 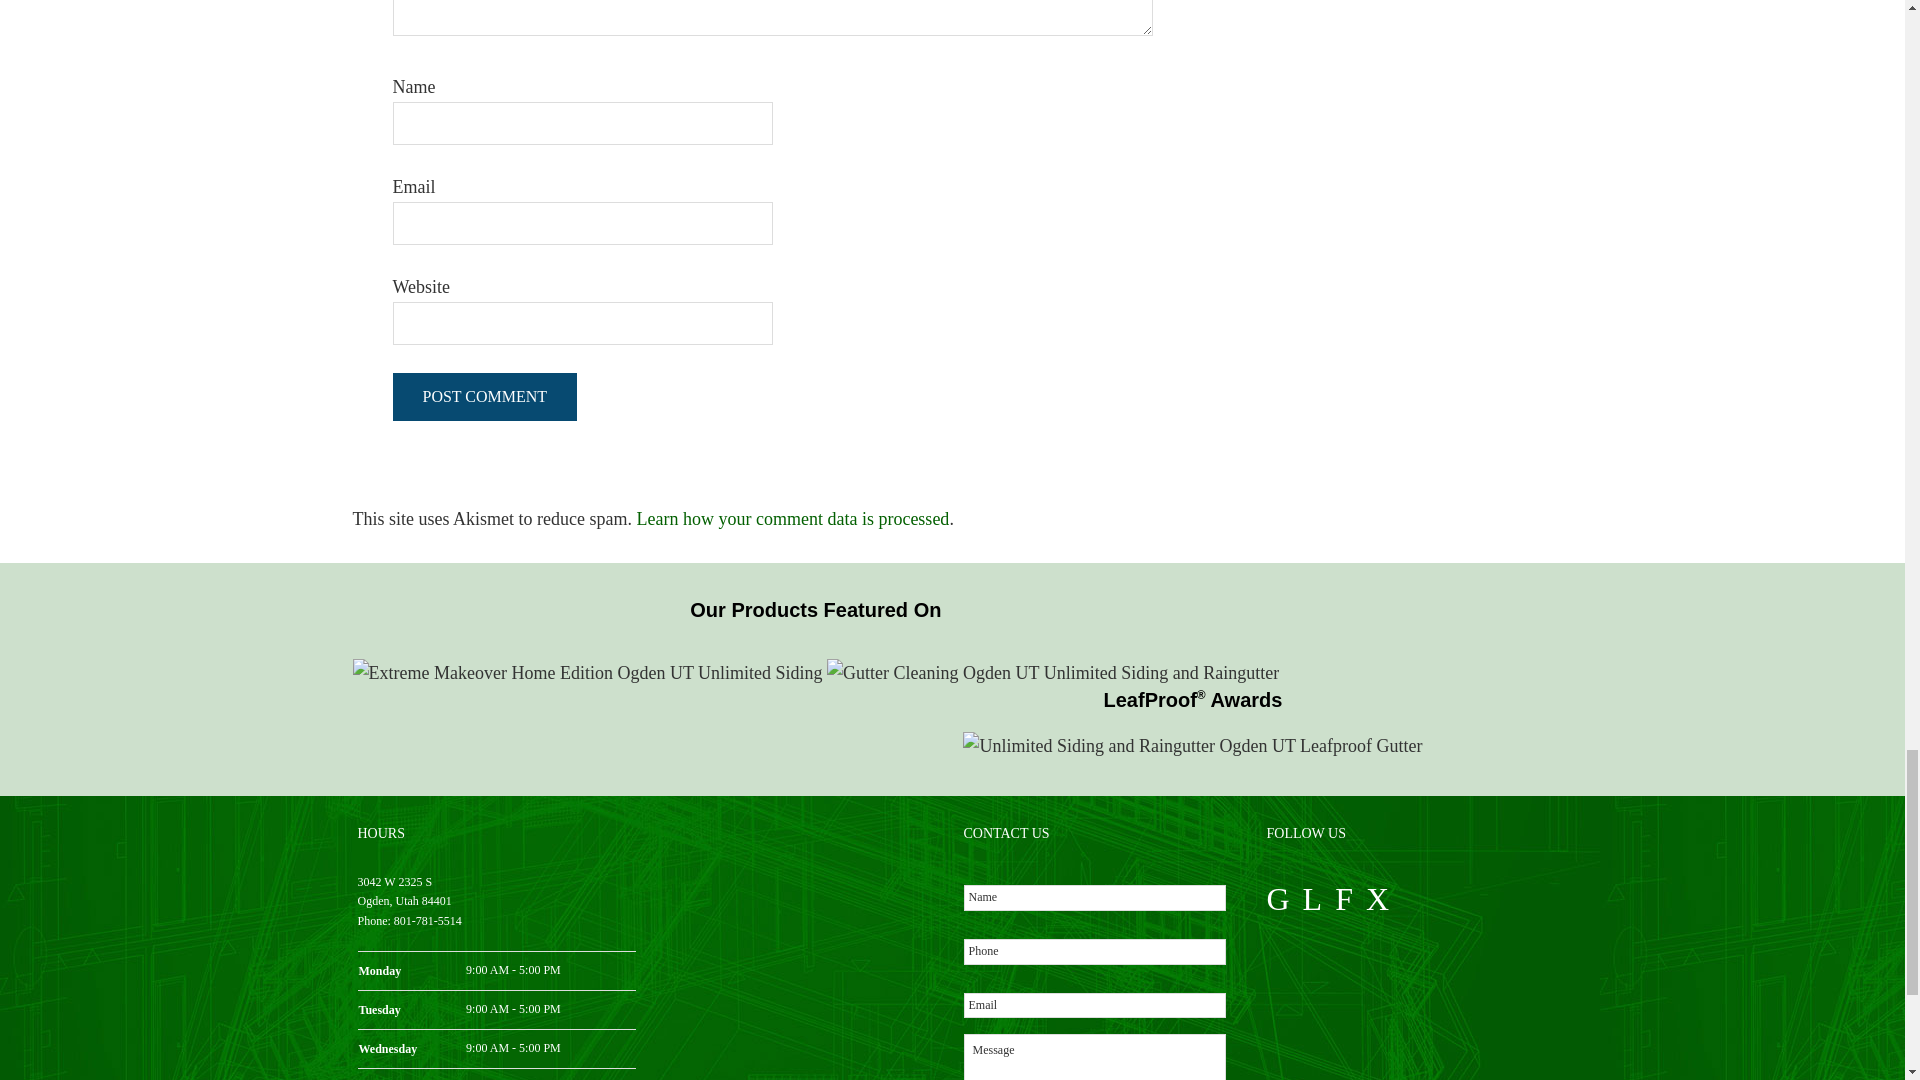 I want to click on 801-781-5514, so click(x=428, y=920).